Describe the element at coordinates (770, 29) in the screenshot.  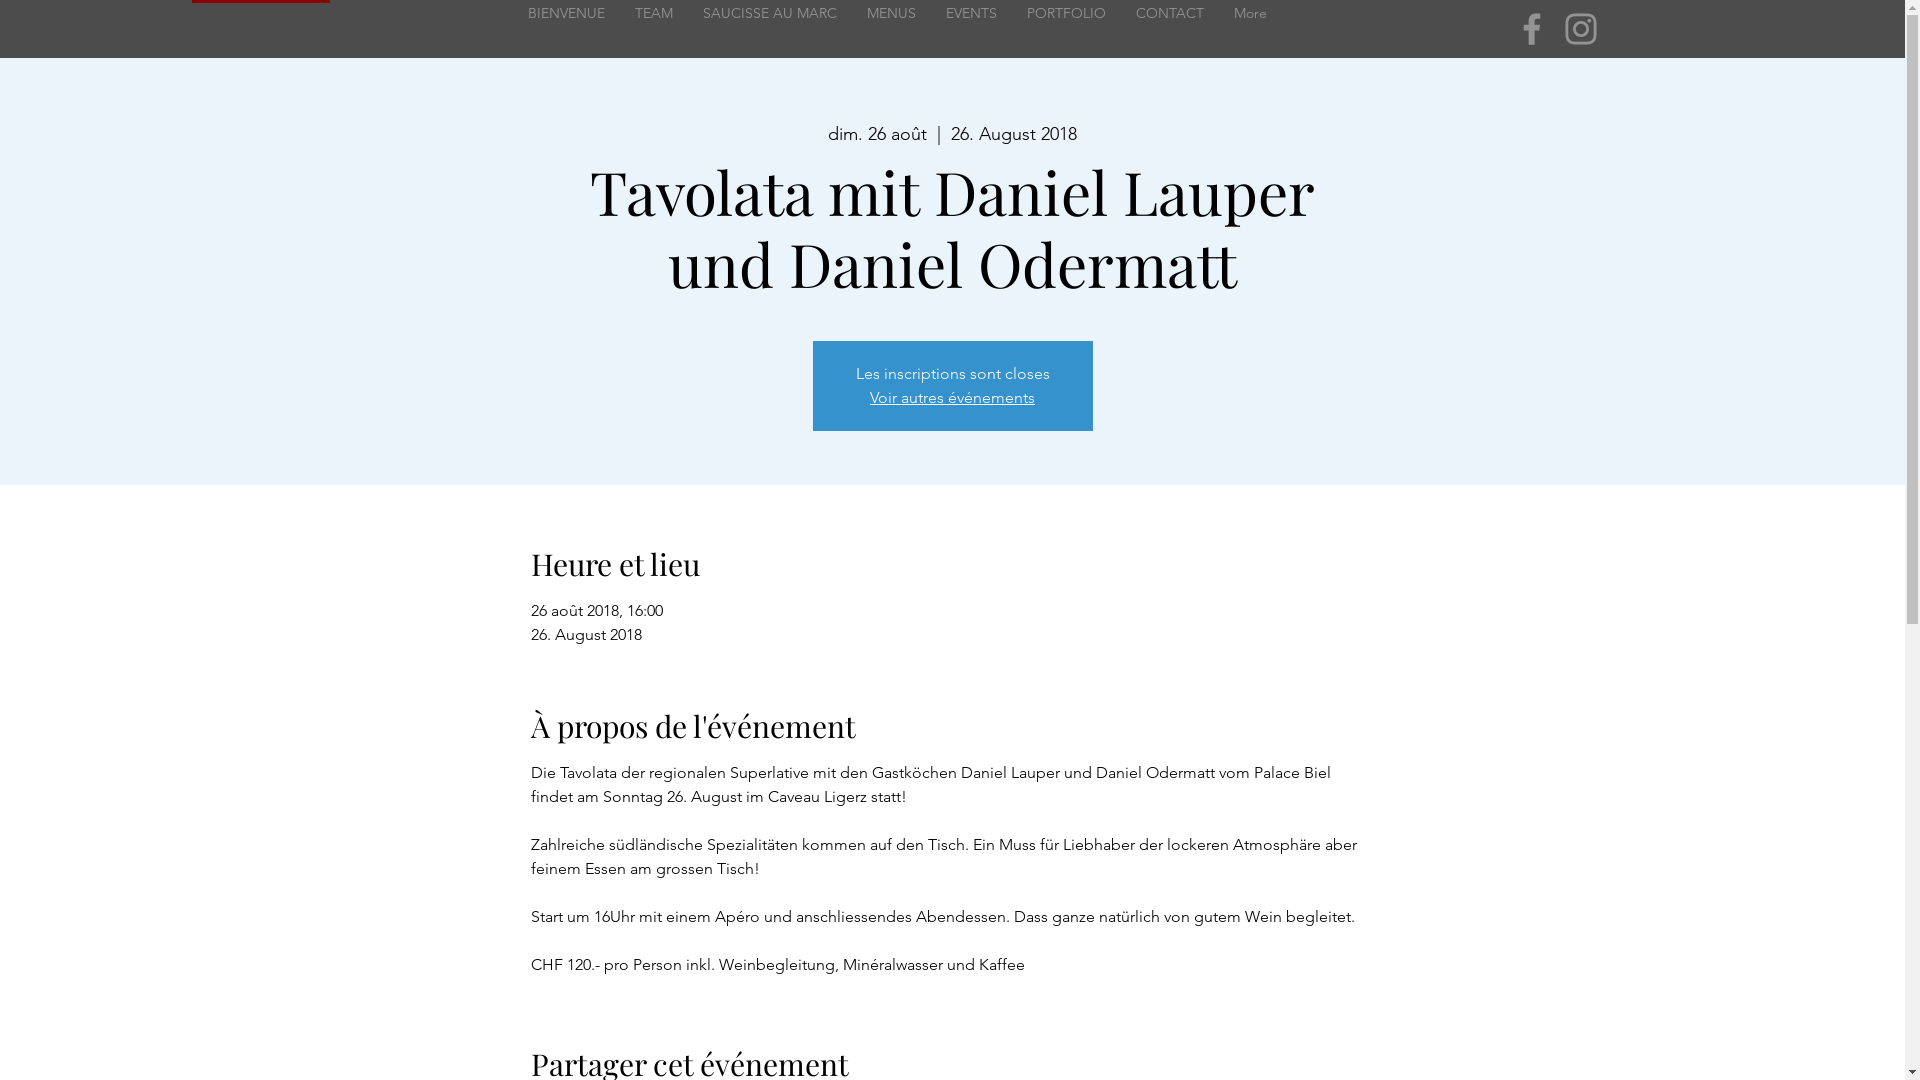
I see `SAUCISSE AU MARC` at that location.